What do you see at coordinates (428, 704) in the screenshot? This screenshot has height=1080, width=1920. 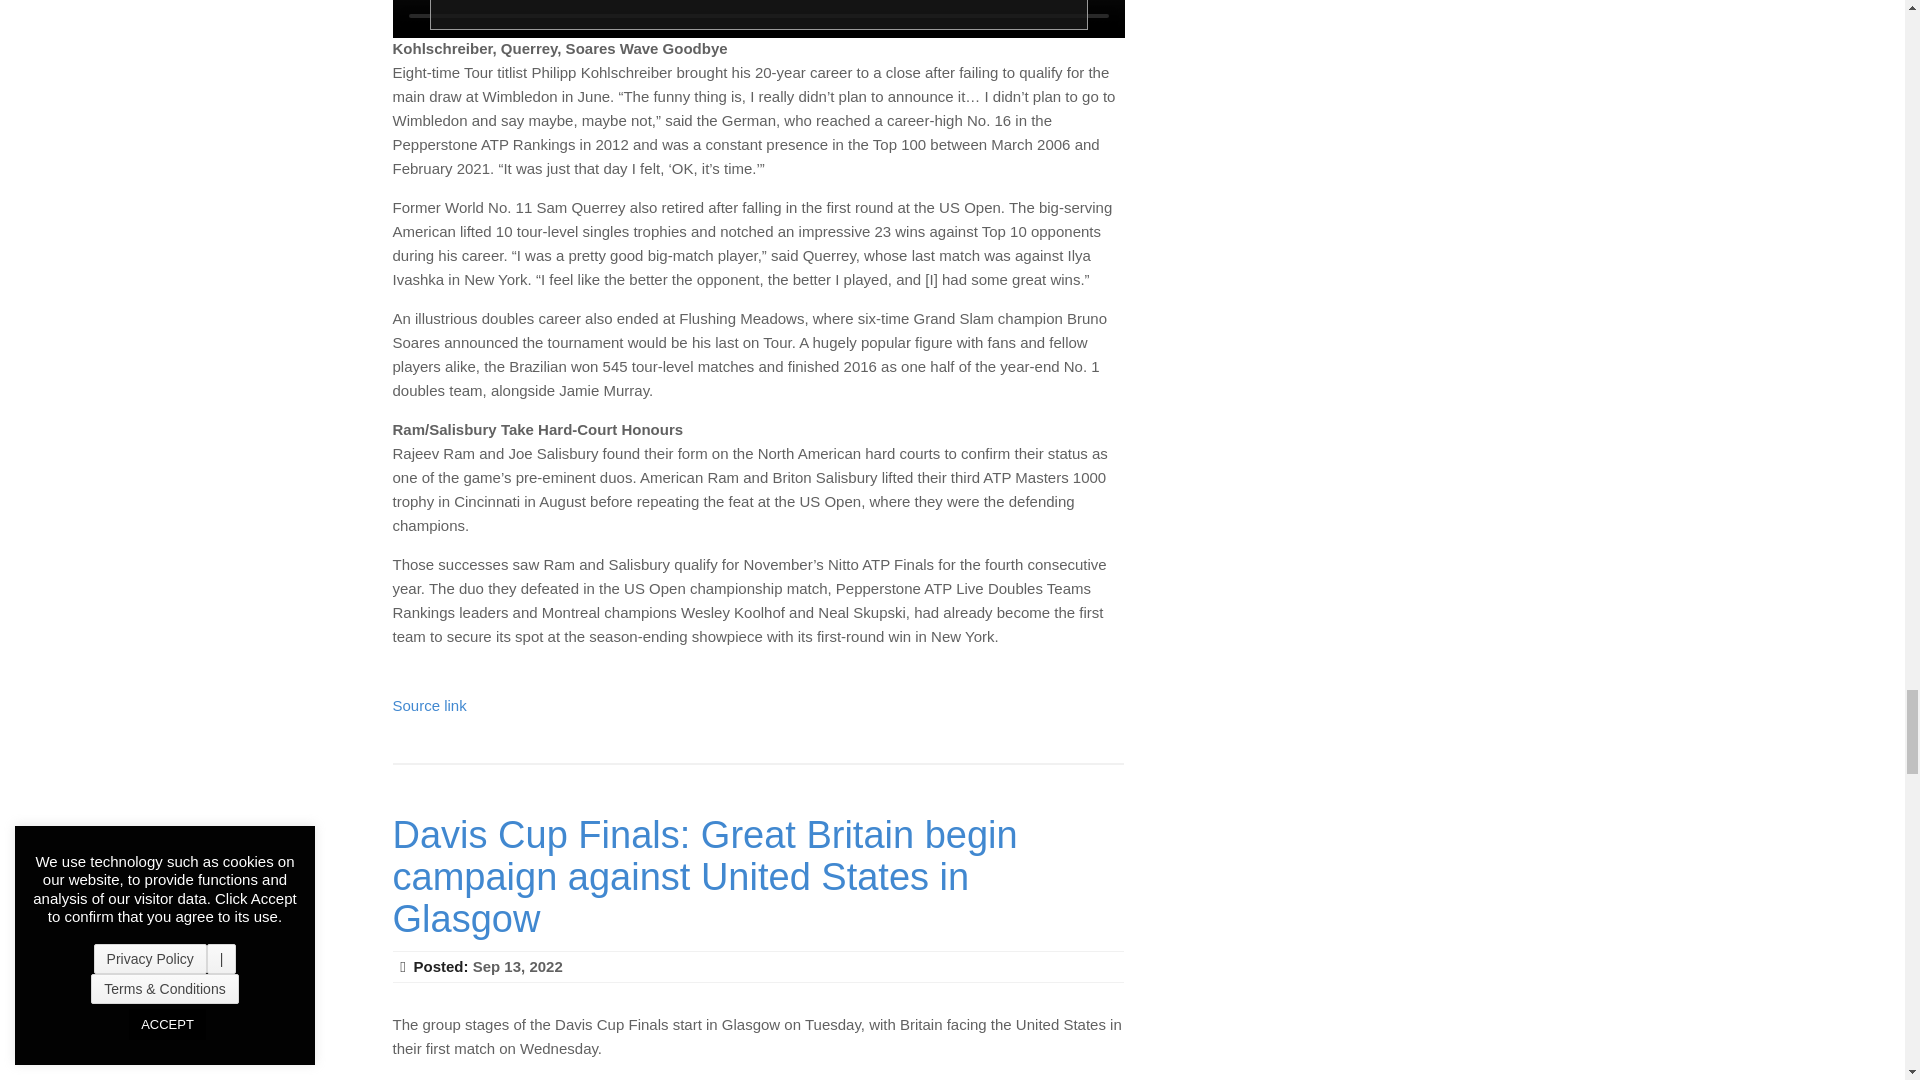 I see `Source link` at bounding box center [428, 704].